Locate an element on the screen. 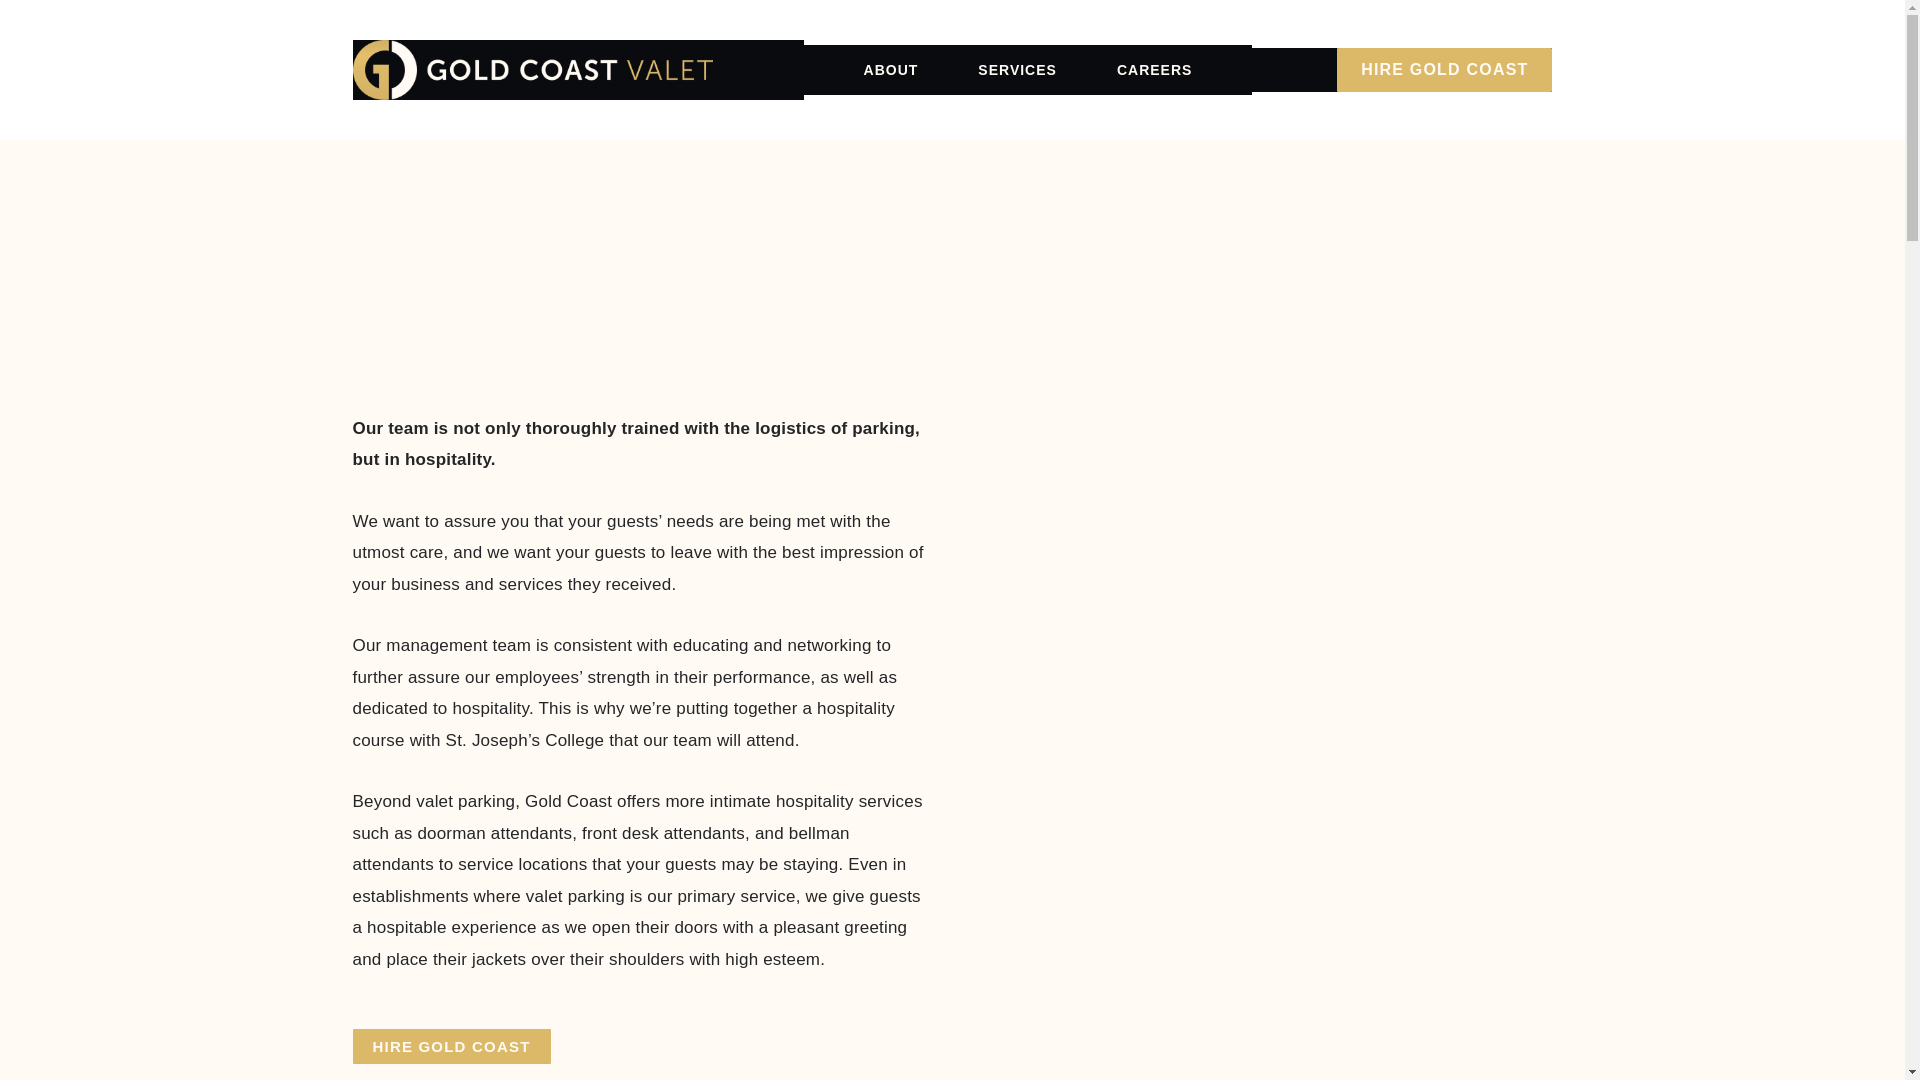 The width and height of the screenshot is (1920, 1080). SERVICES is located at coordinates (1018, 70).